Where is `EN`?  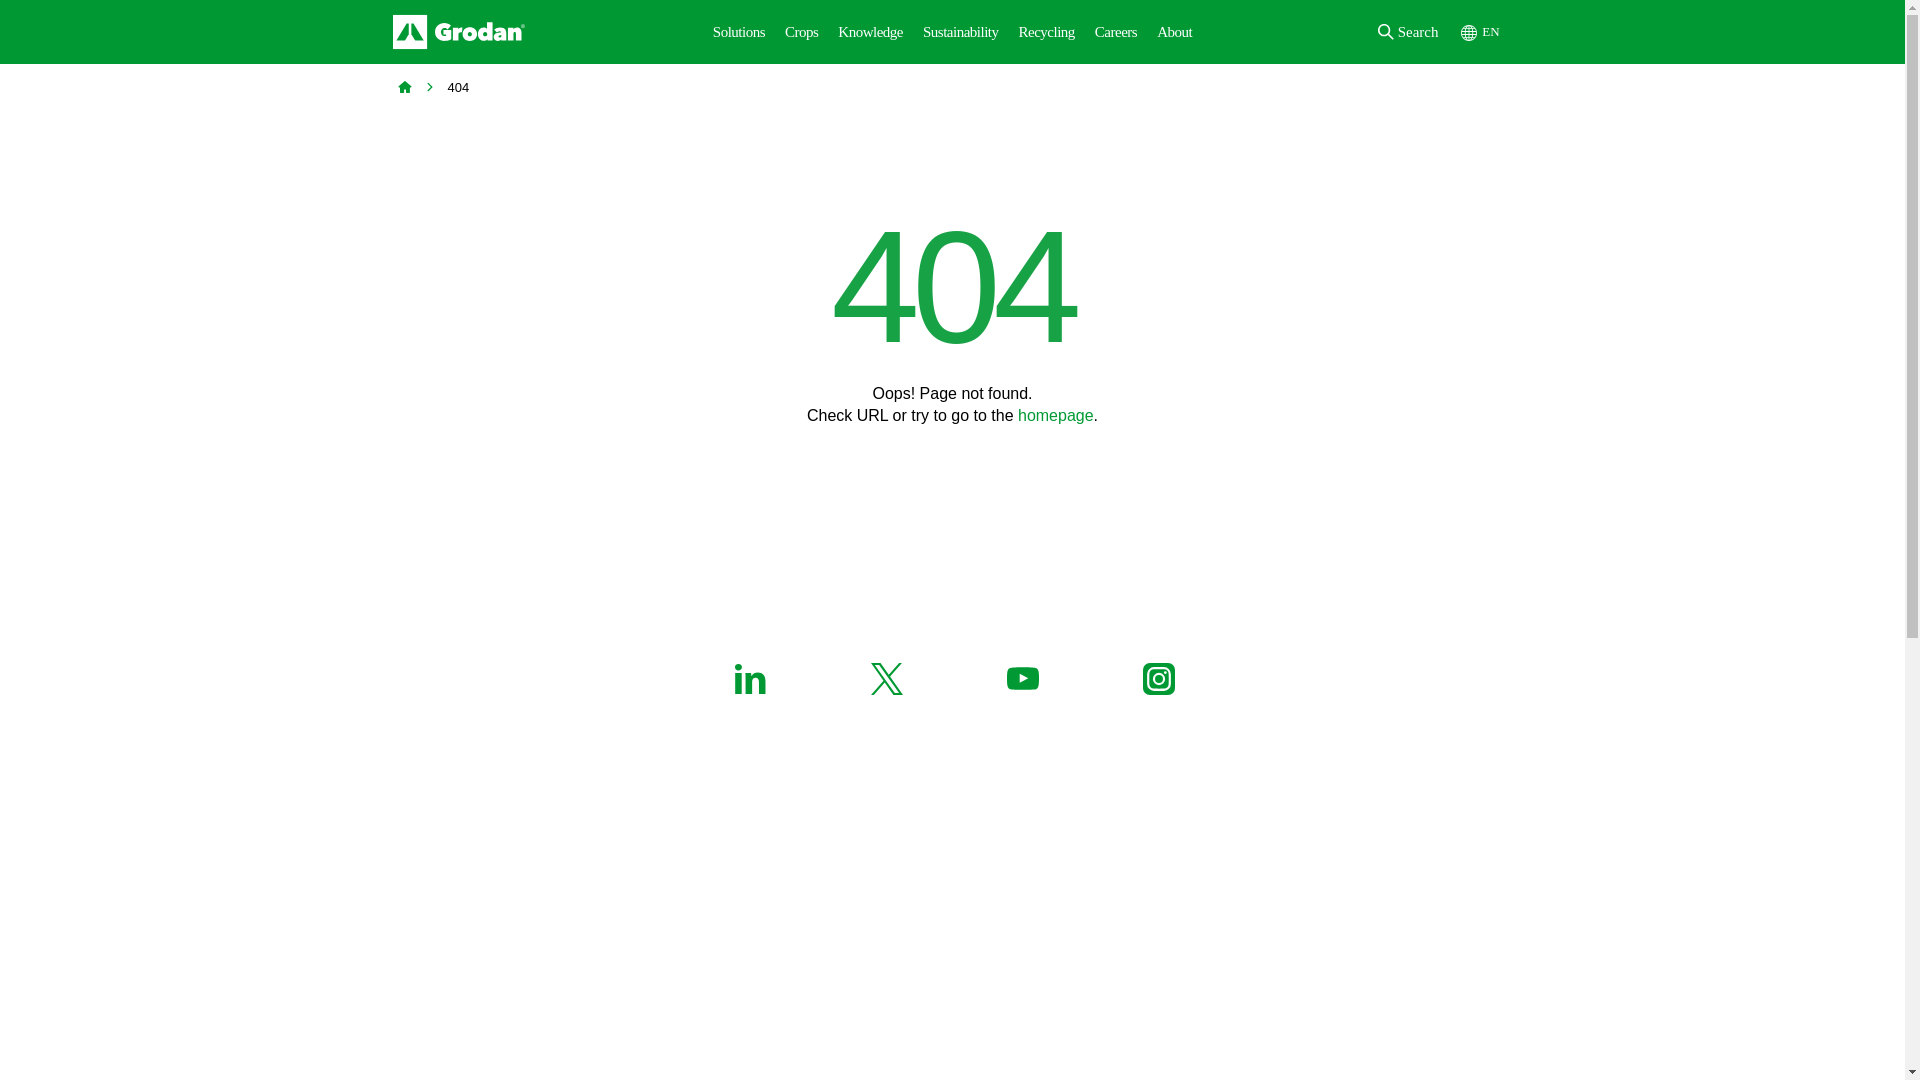
EN is located at coordinates (1480, 32).